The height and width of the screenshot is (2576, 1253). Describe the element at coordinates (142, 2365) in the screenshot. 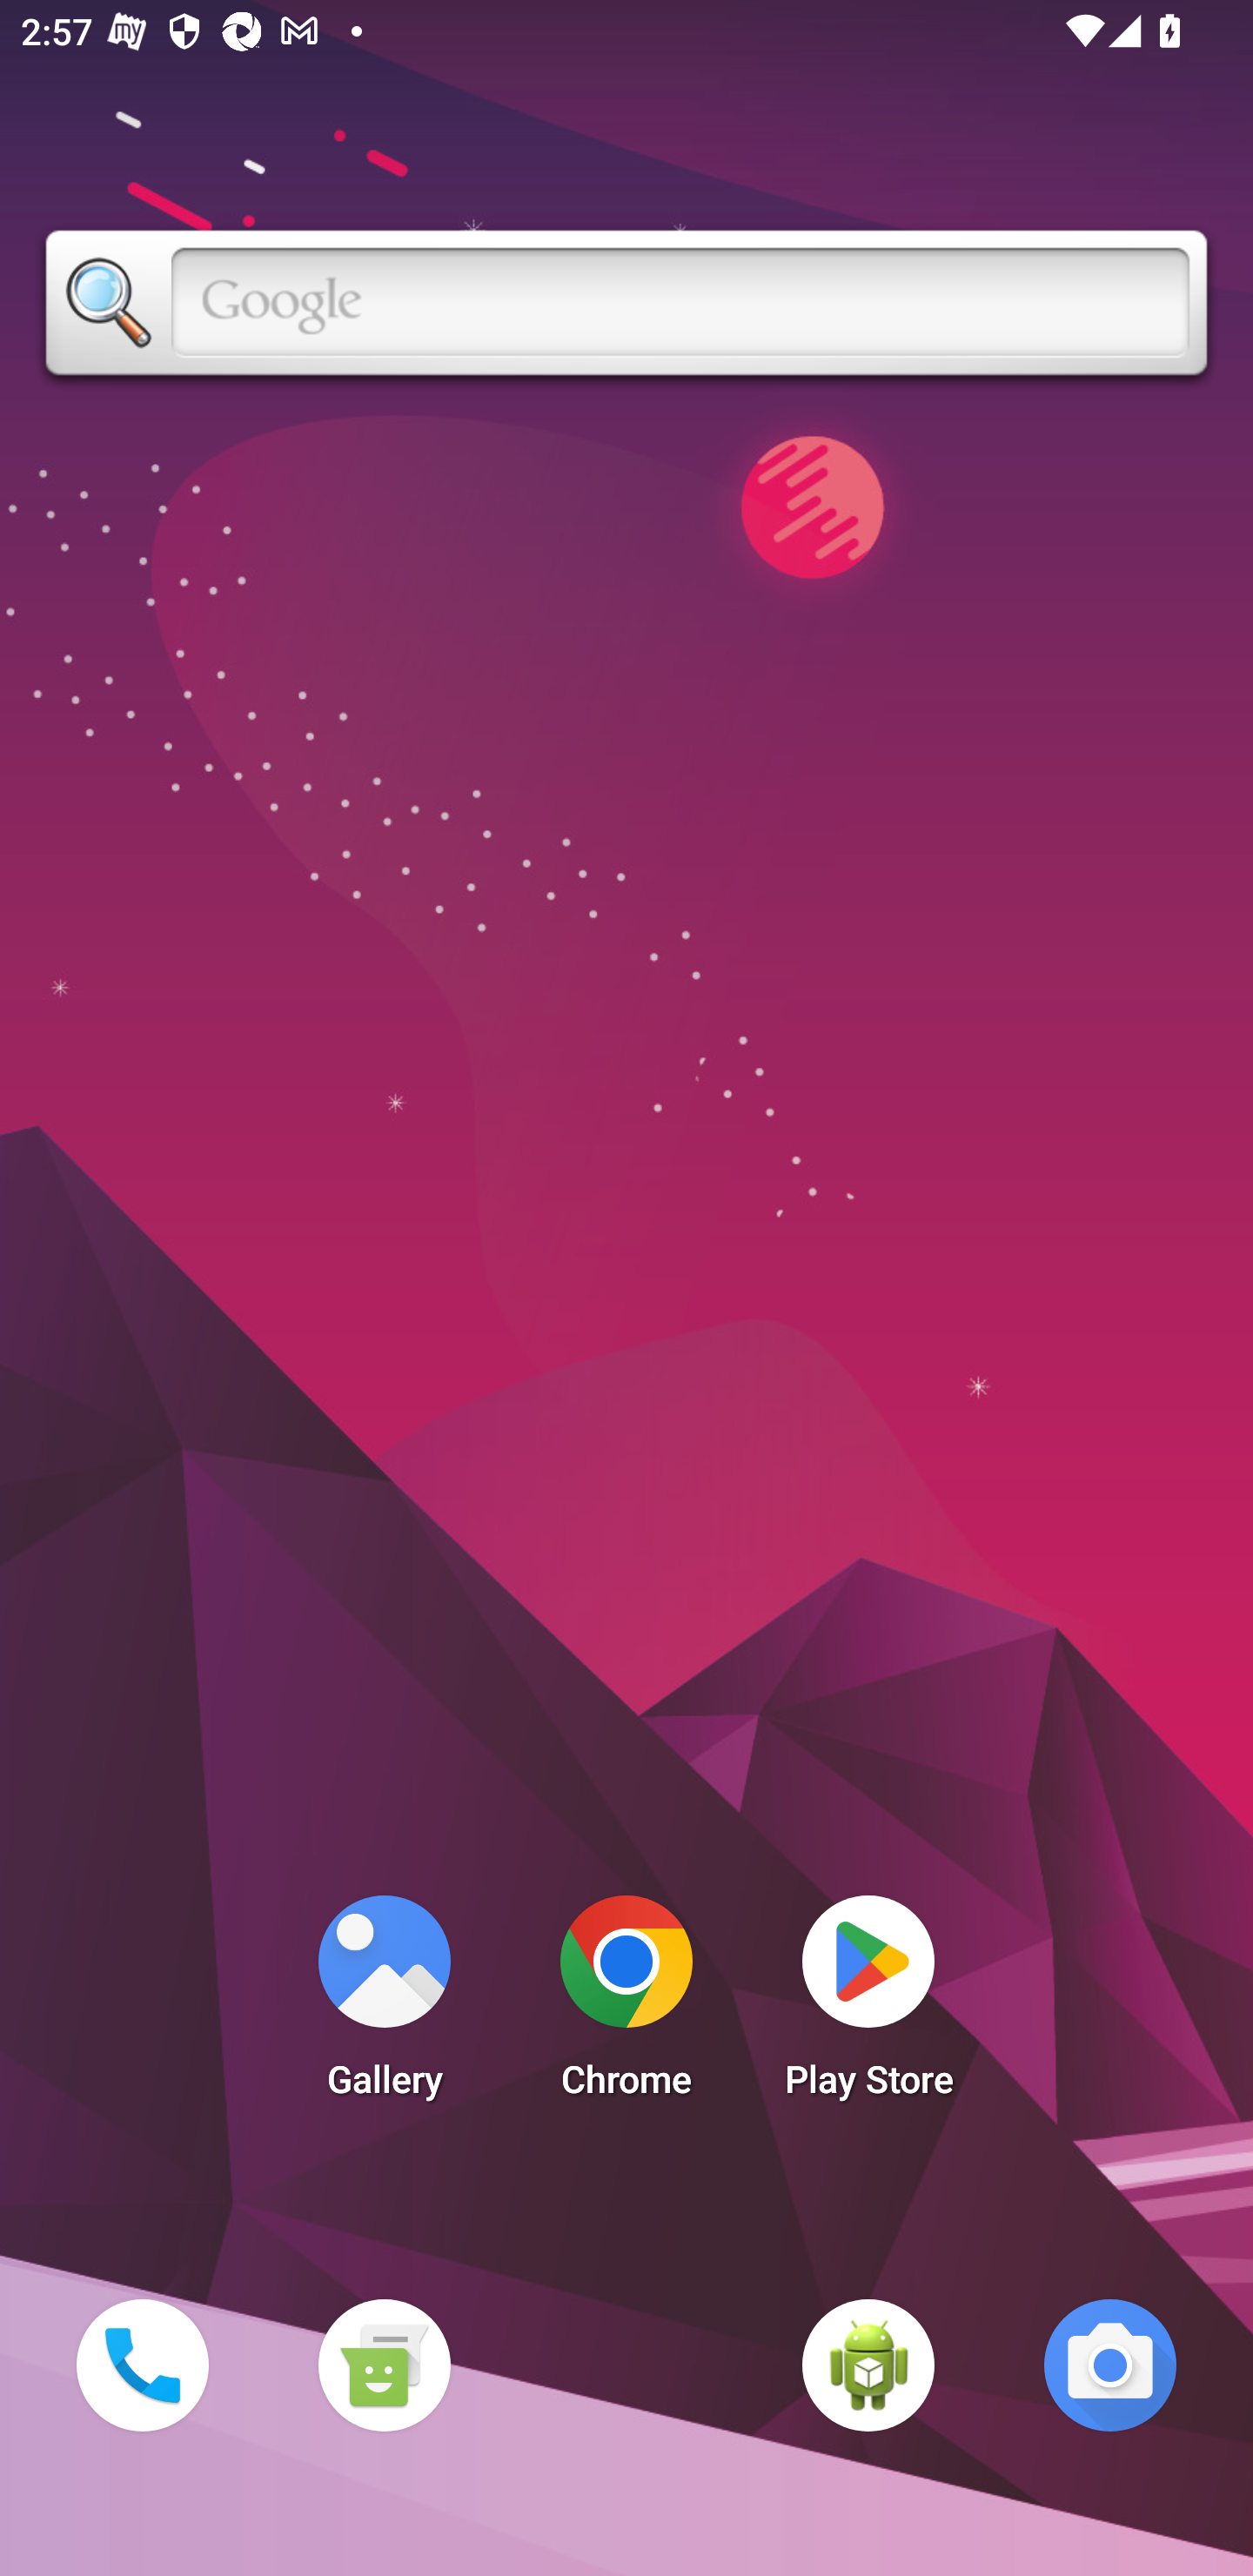

I see `Phone` at that location.